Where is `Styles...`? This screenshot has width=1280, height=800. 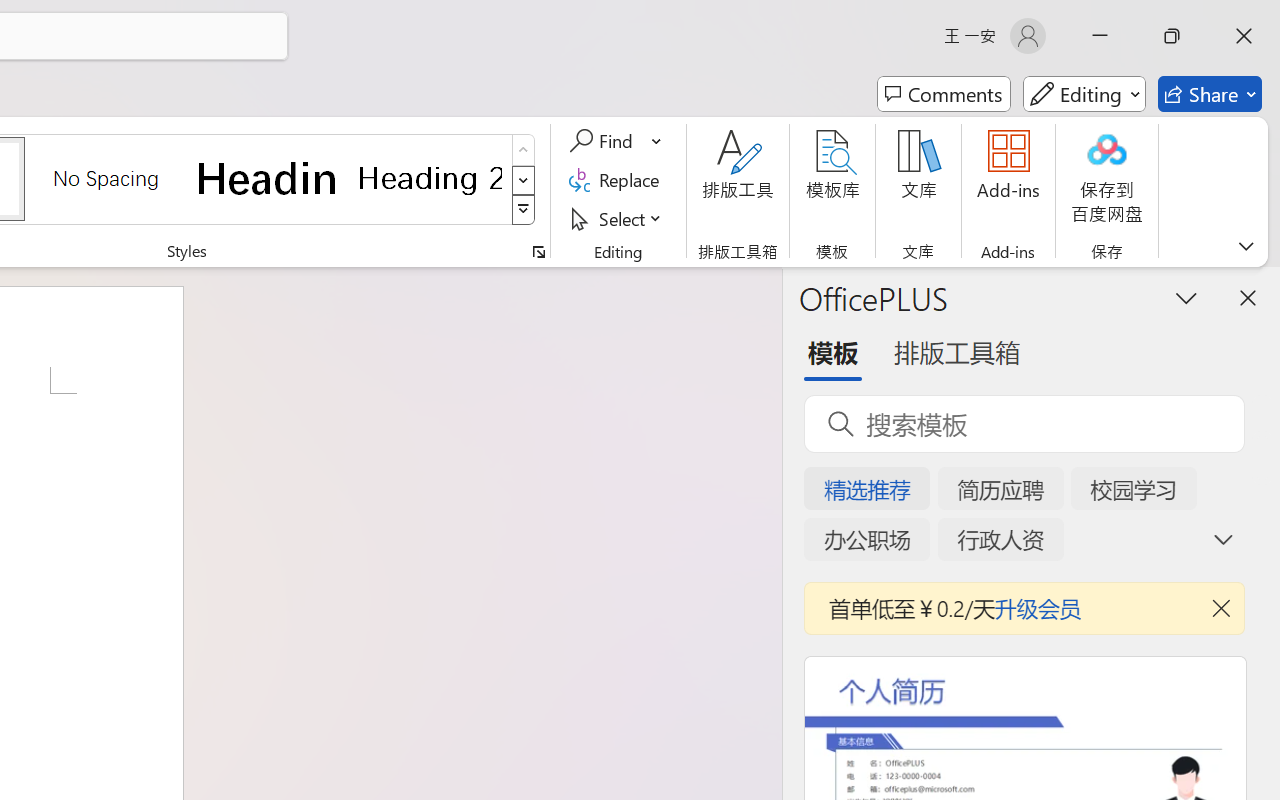 Styles... is located at coordinates (538, 252).